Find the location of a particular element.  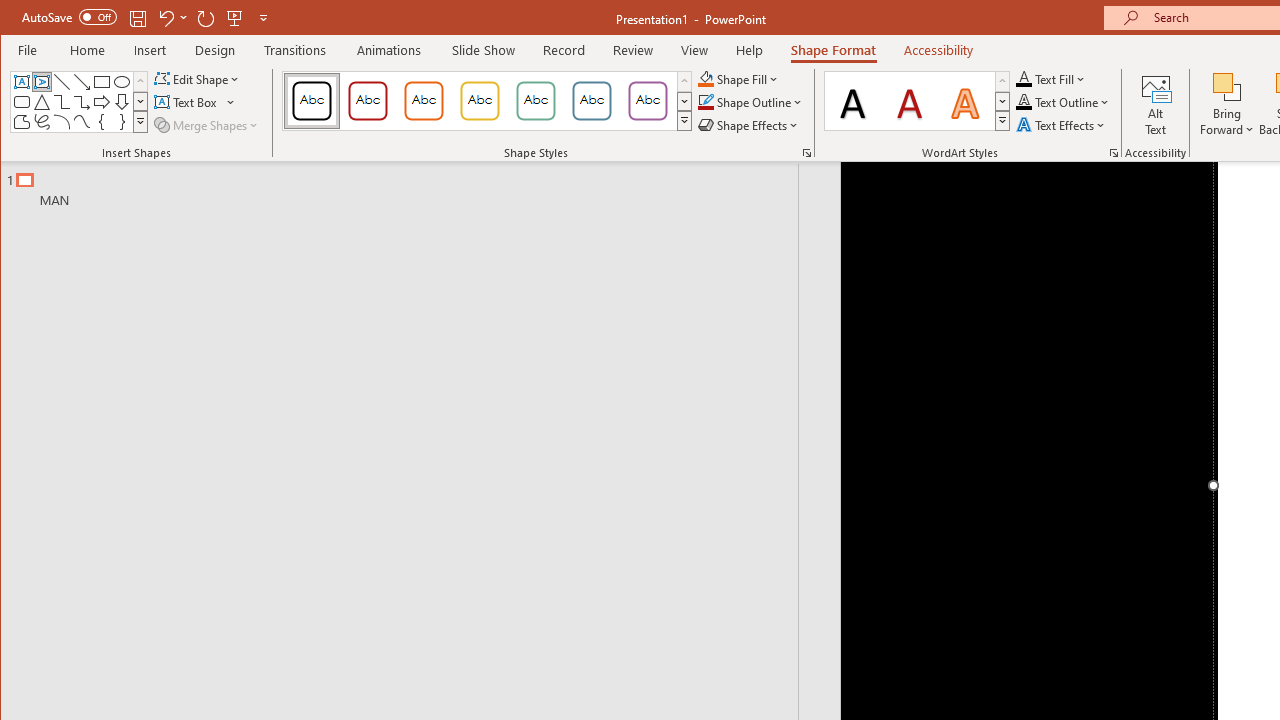

Text Outline RGB(0, 0, 0) is located at coordinates (1024, 102).